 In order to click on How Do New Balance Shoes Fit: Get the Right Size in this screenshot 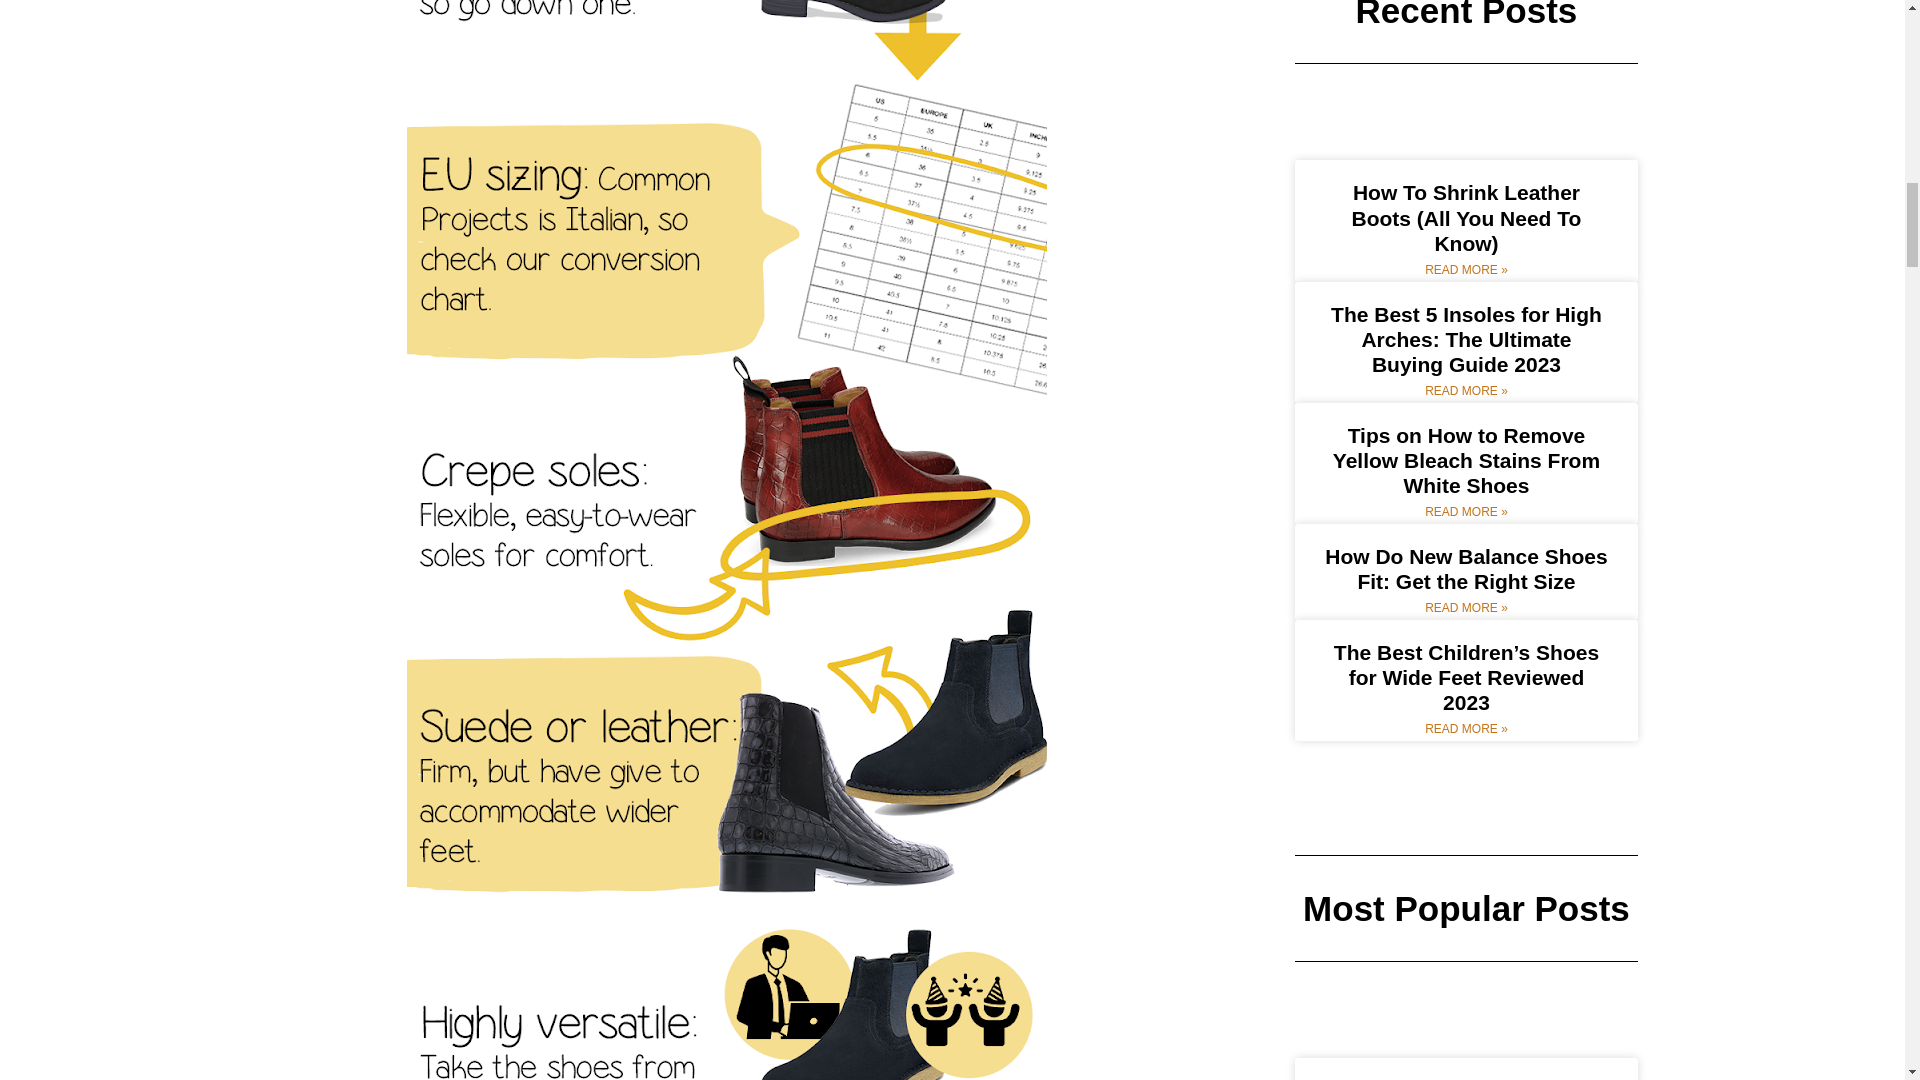, I will do `click(1466, 568)`.